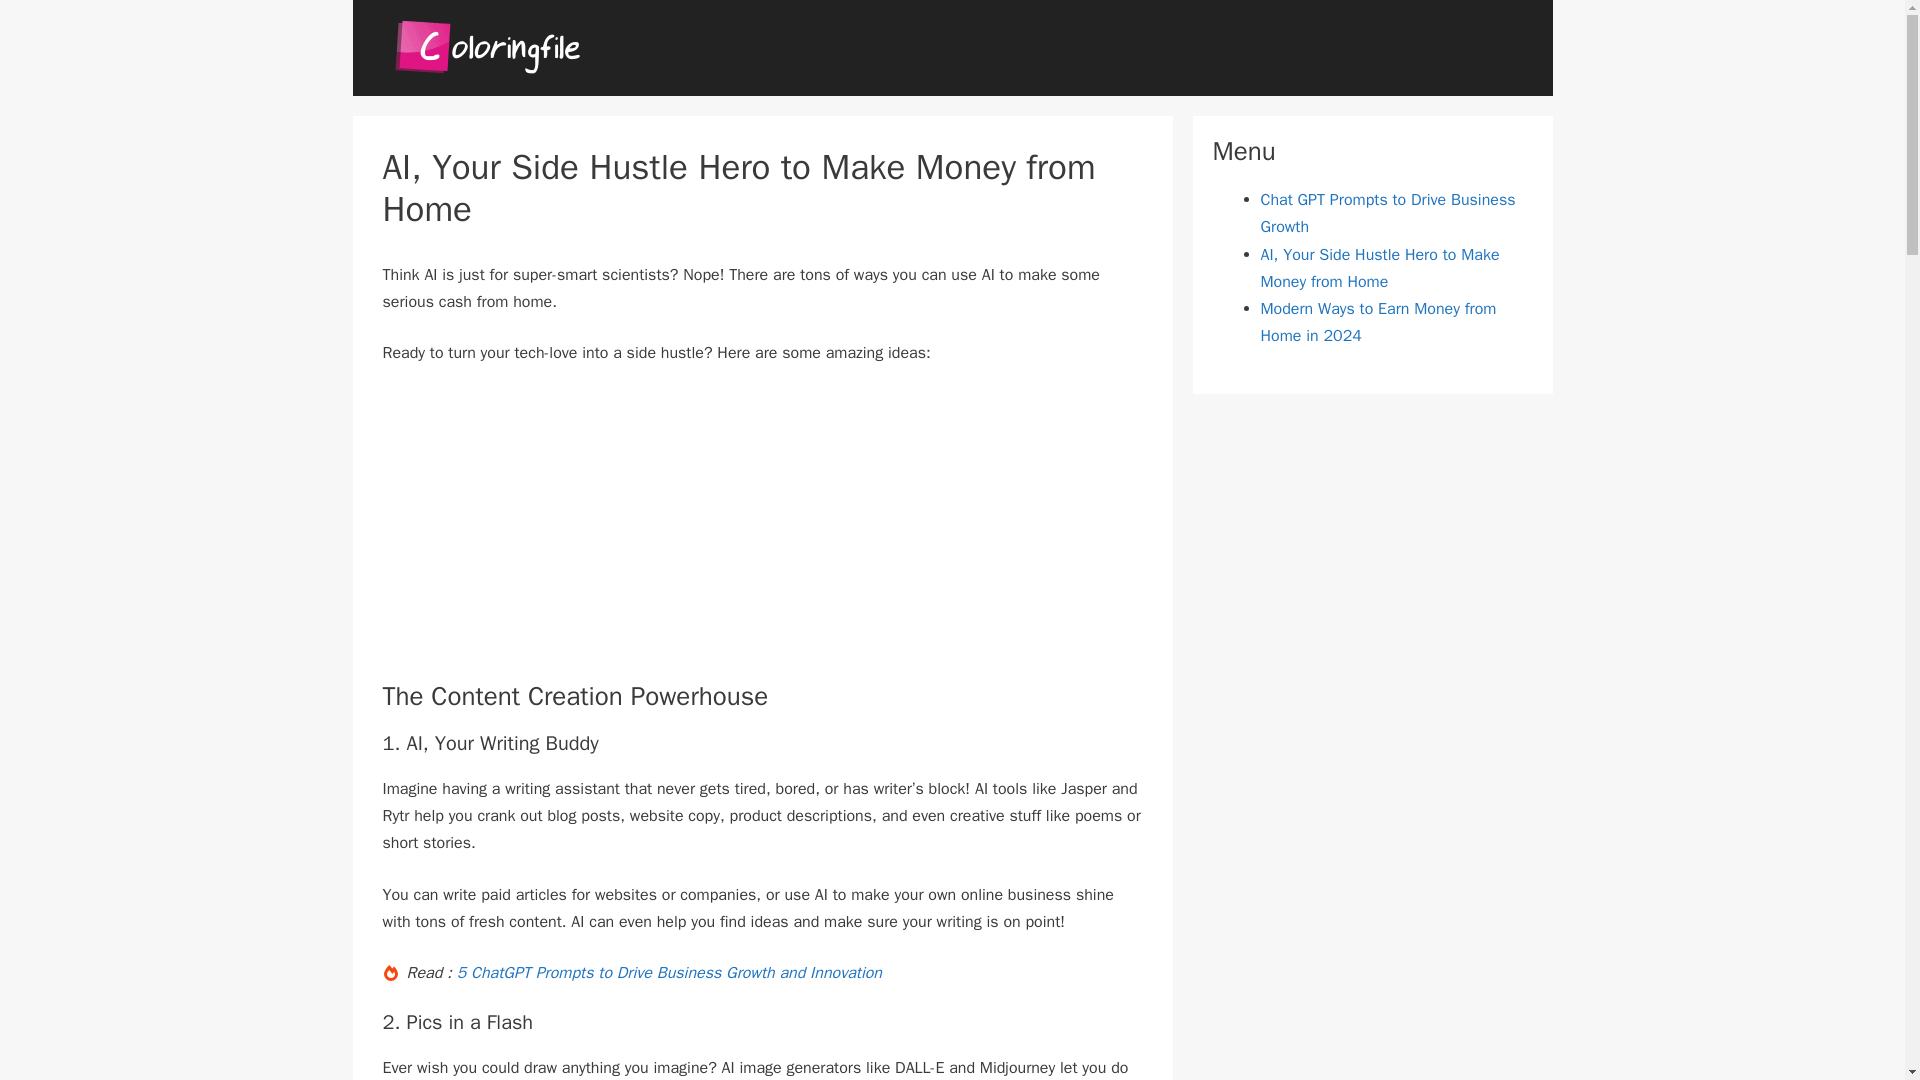 The height and width of the screenshot is (1080, 1920). I want to click on 5 ChatGPT Prompts to Drive Business Growth and Innovation, so click(668, 972).